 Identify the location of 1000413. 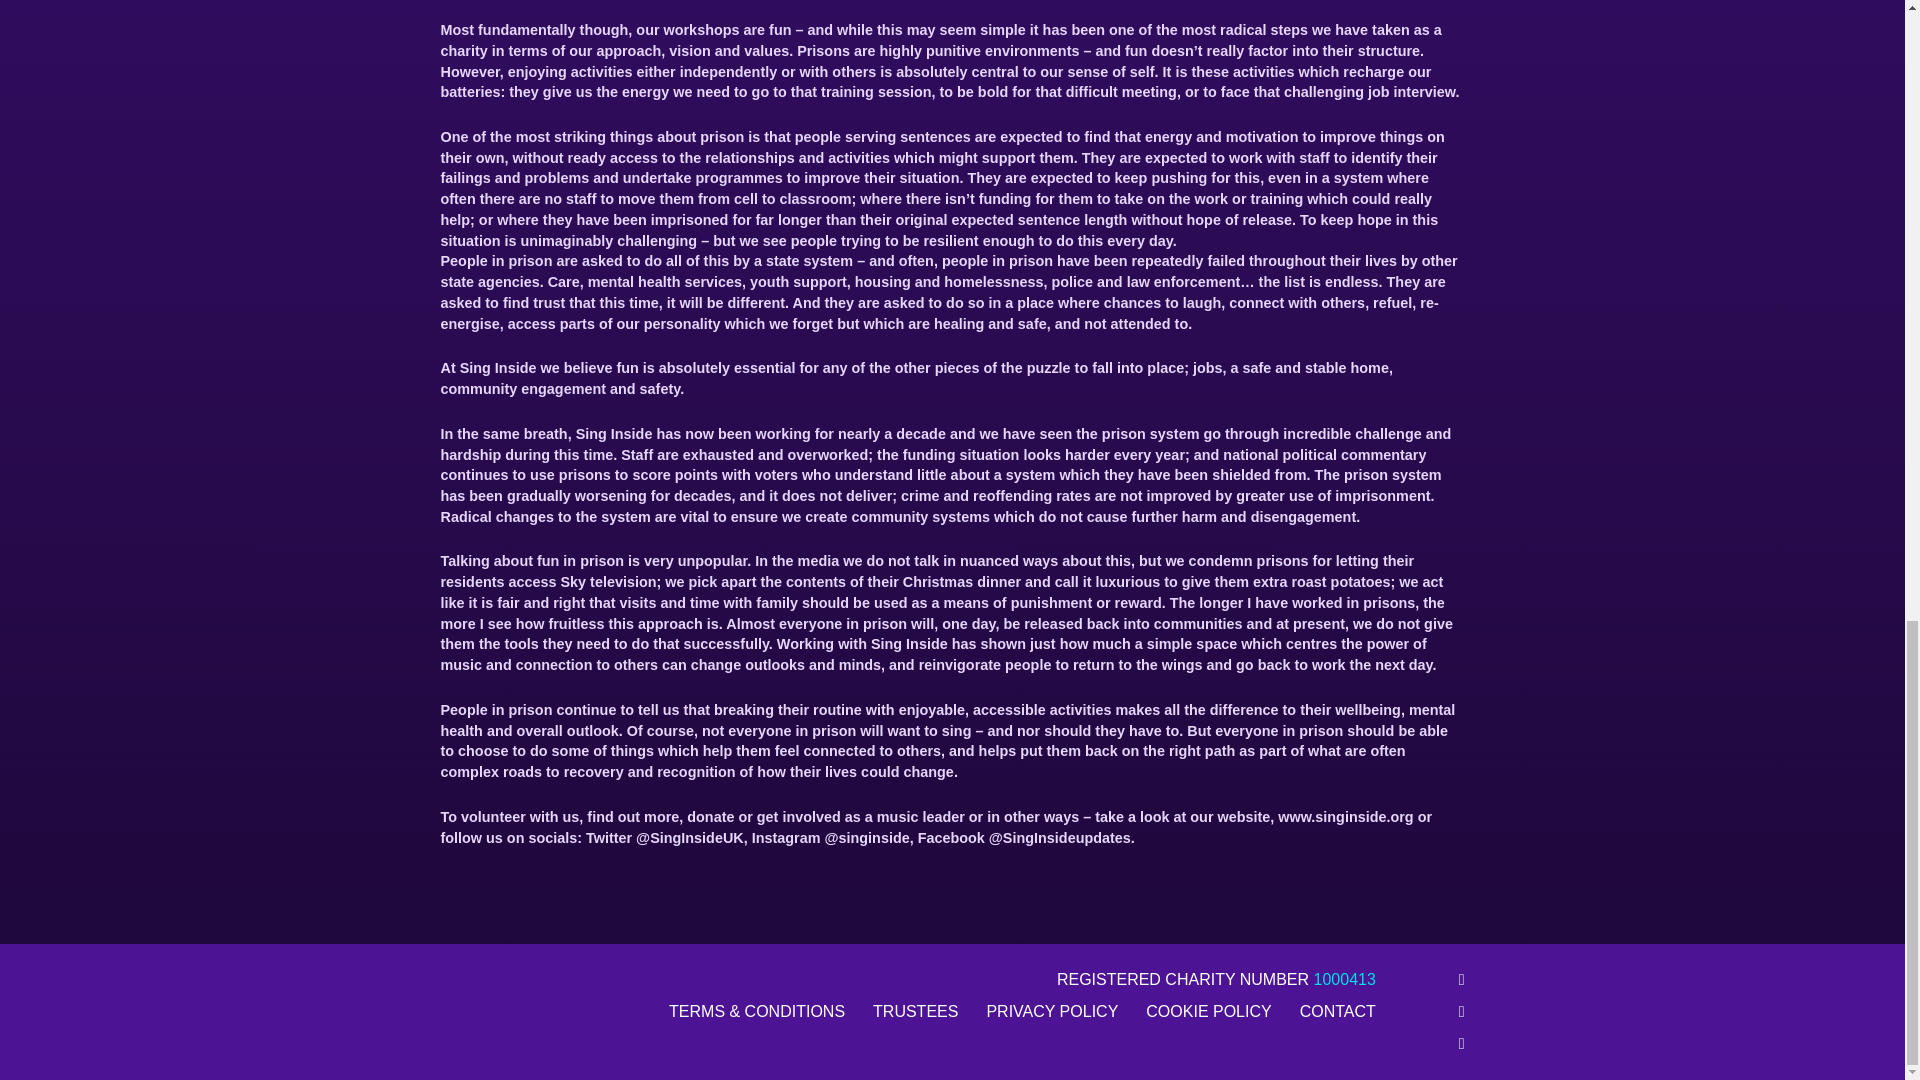
(1344, 979).